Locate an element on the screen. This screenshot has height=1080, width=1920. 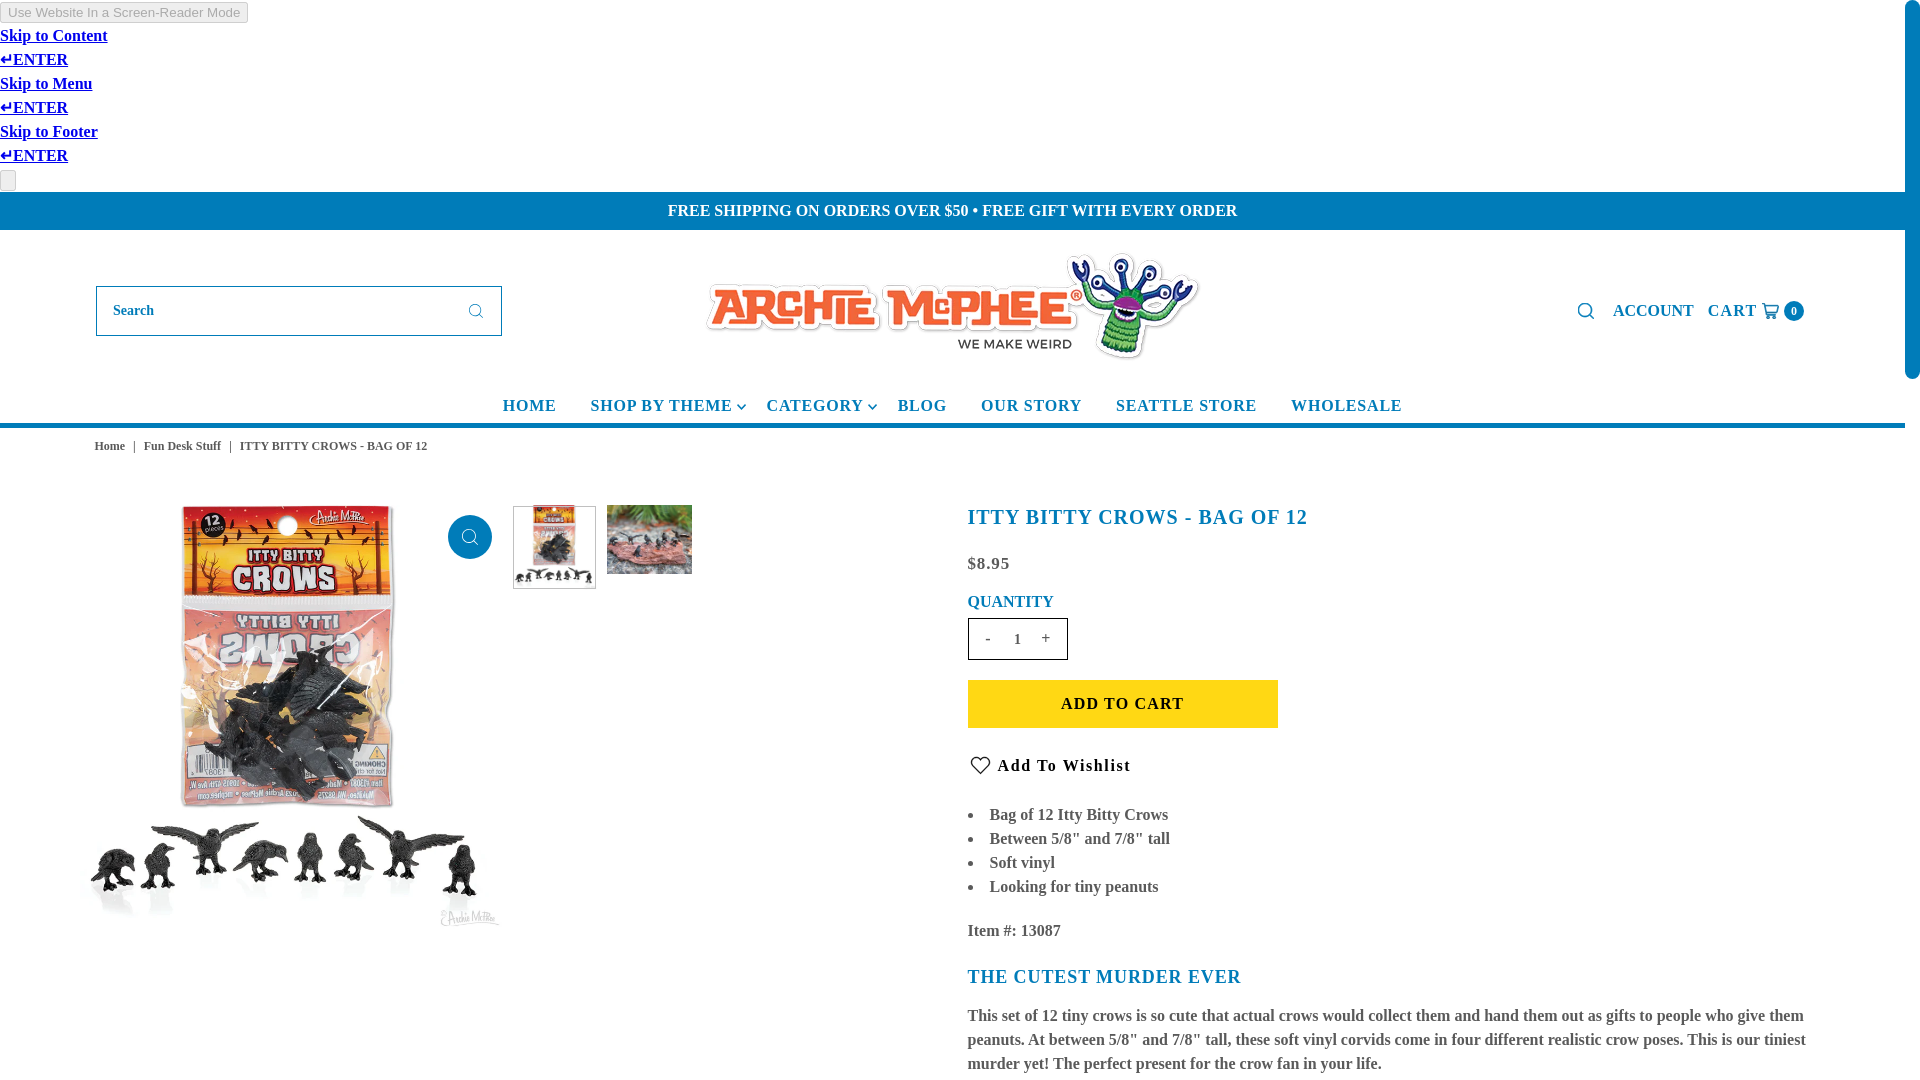
ACCOUNT is located at coordinates (1756, 310).